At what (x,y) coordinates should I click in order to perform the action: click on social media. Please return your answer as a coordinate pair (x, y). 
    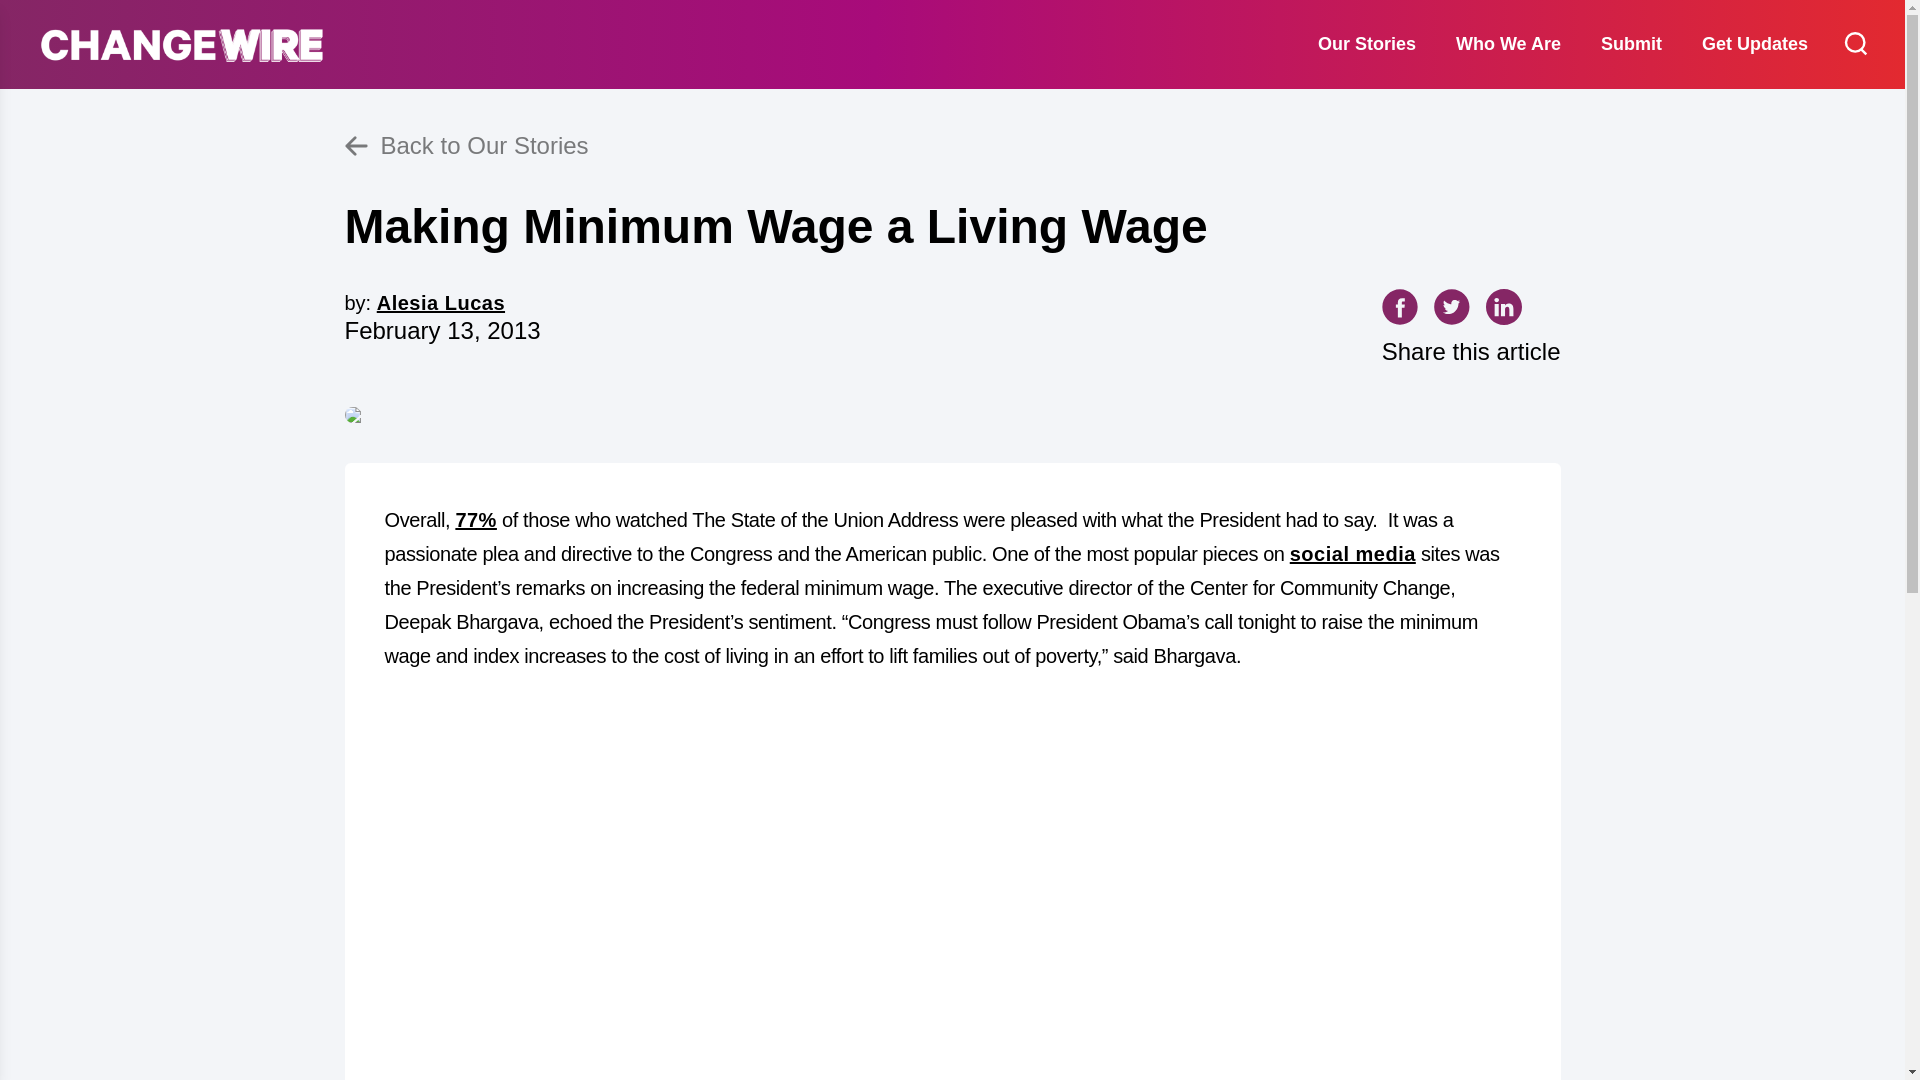
    Looking at the image, I should click on (1353, 554).